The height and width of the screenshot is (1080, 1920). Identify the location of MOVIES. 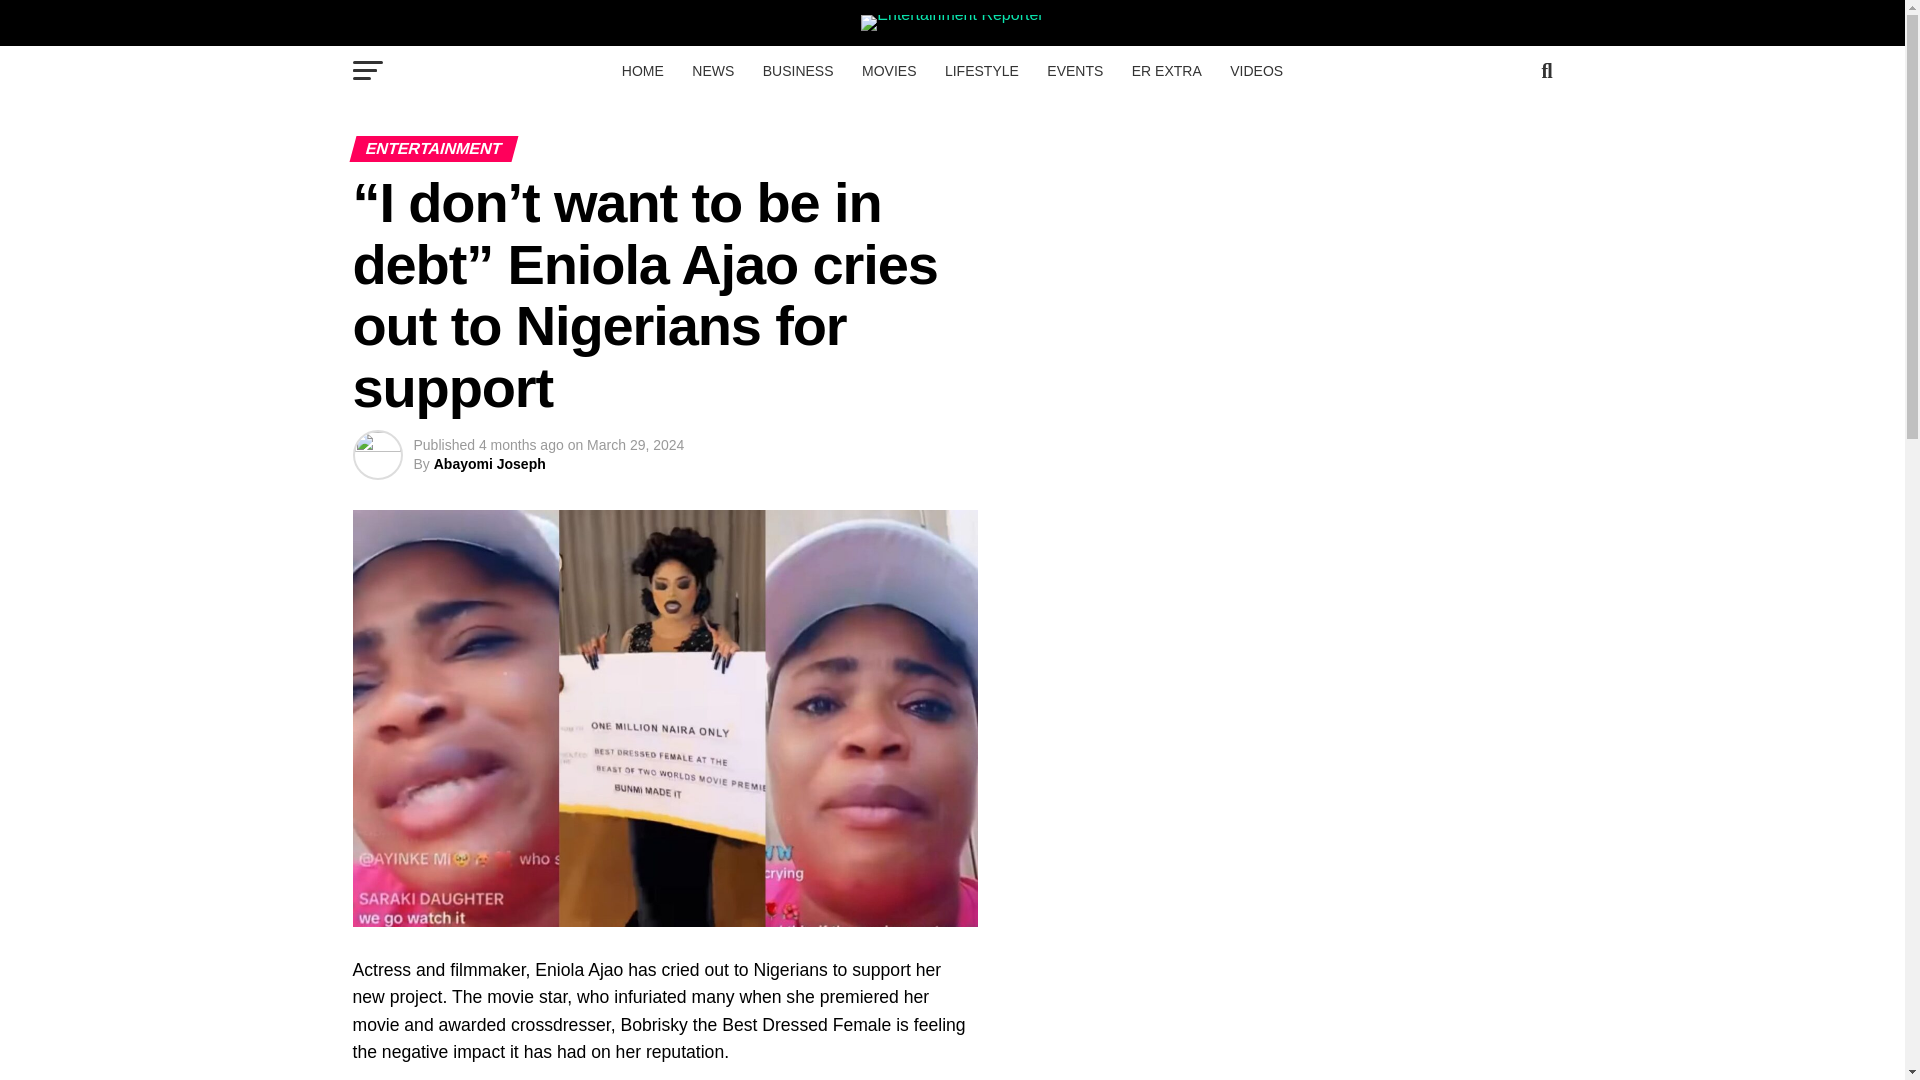
(888, 71).